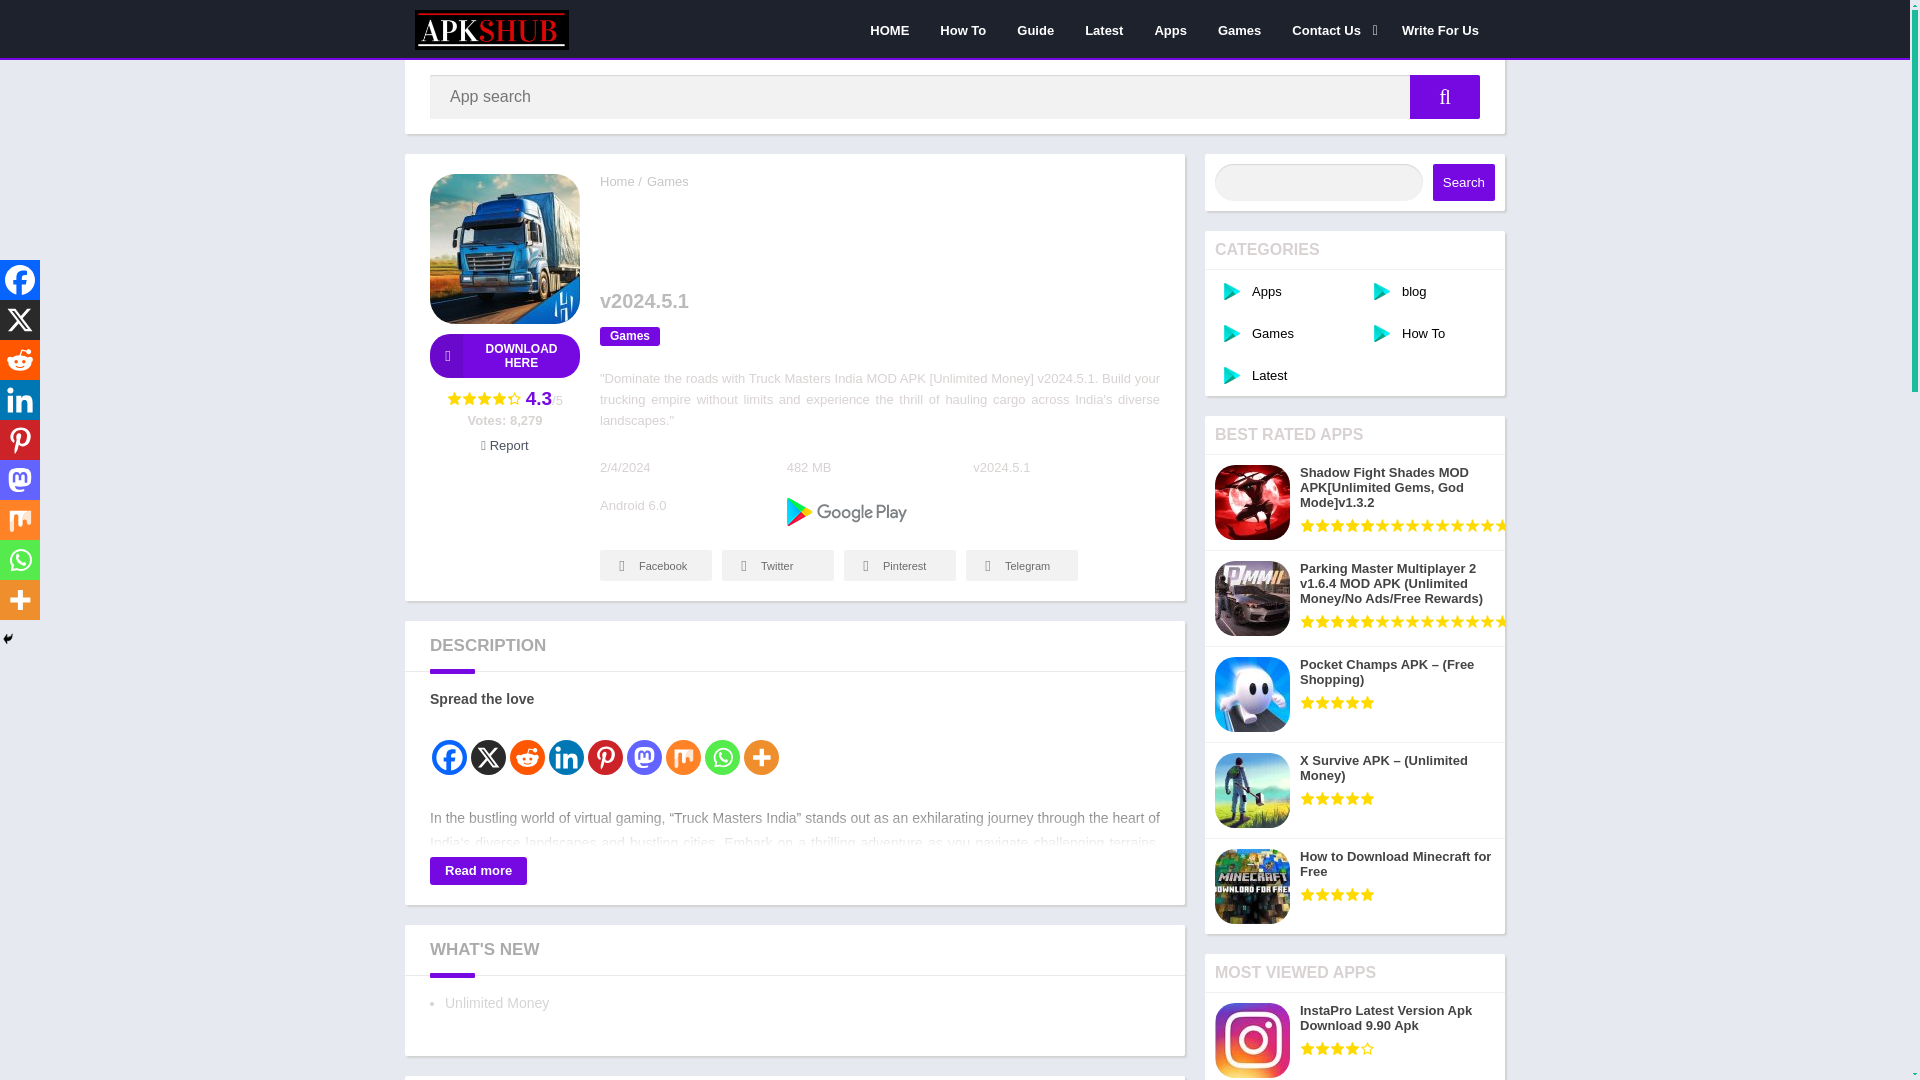 This screenshot has height=1080, width=1920. Describe the element at coordinates (1170, 29) in the screenshot. I see `Apps` at that location.